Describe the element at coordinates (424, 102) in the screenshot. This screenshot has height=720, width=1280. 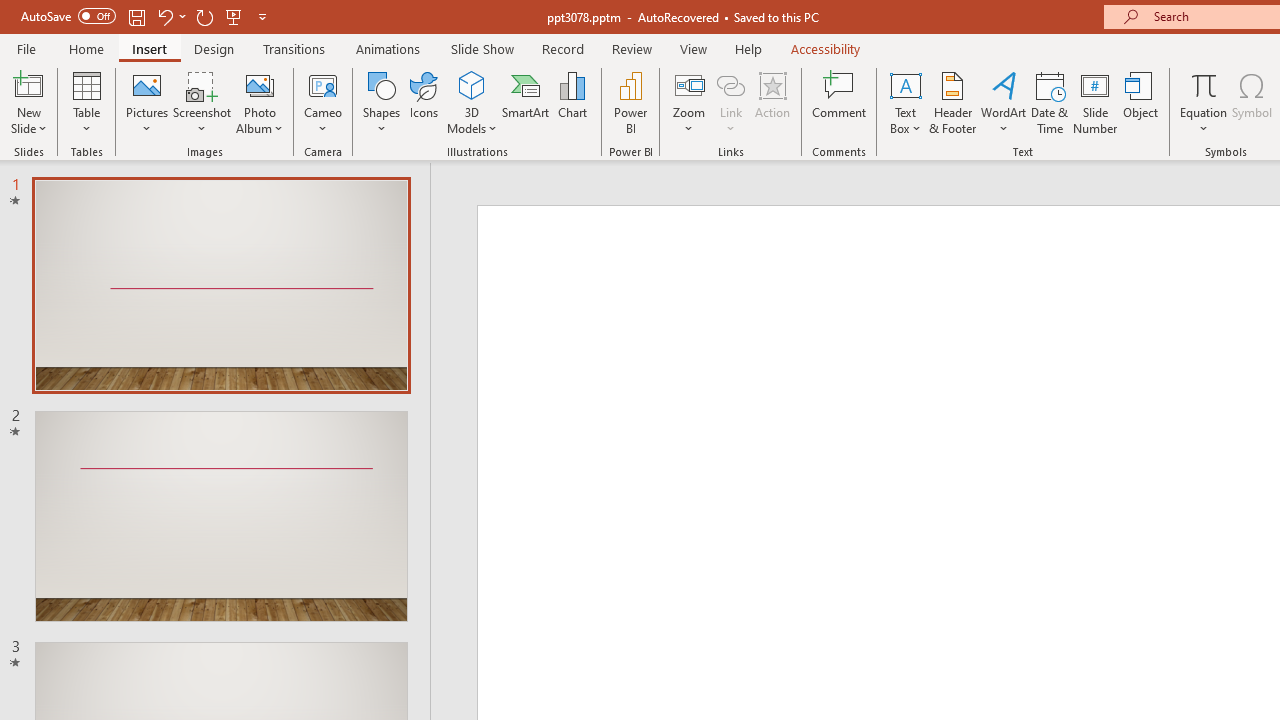
I see `Icons` at that location.